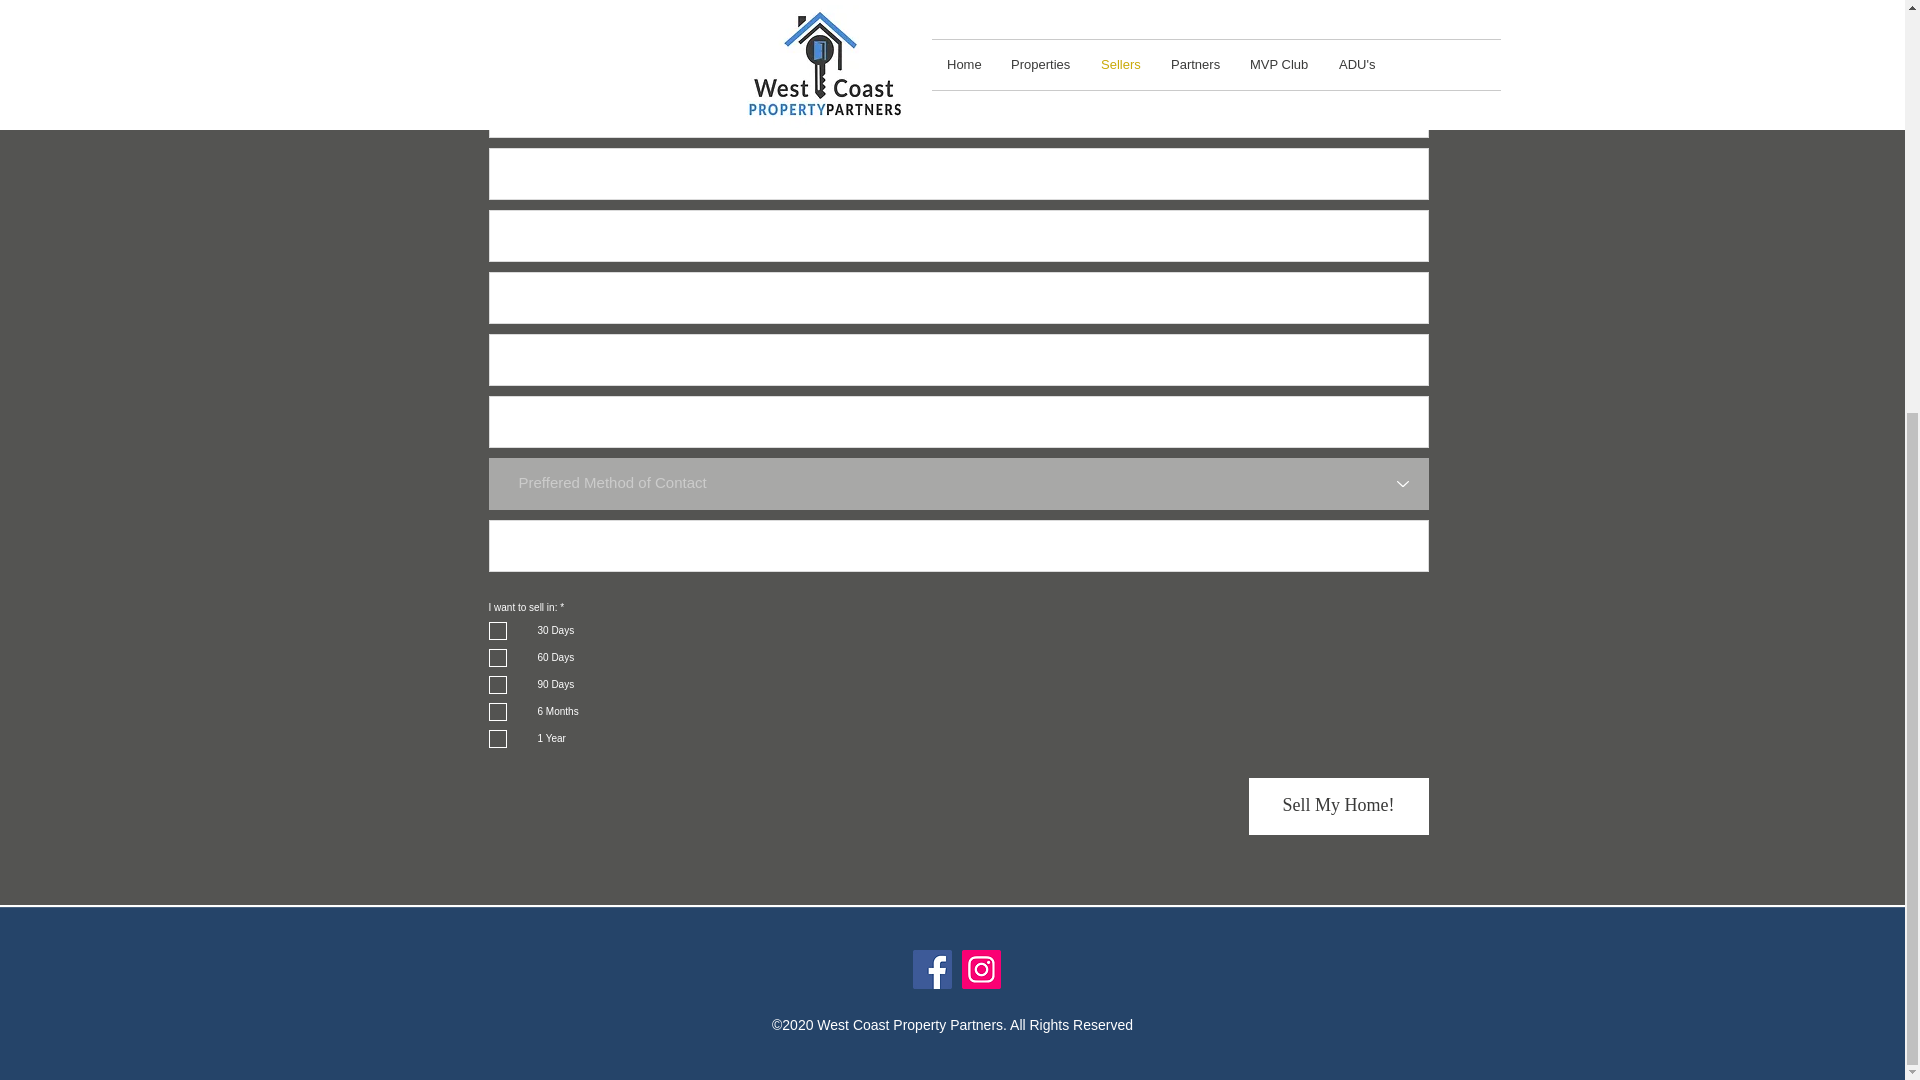 The image size is (1920, 1080). I want to click on Sell My Home!, so click(1338, 806).